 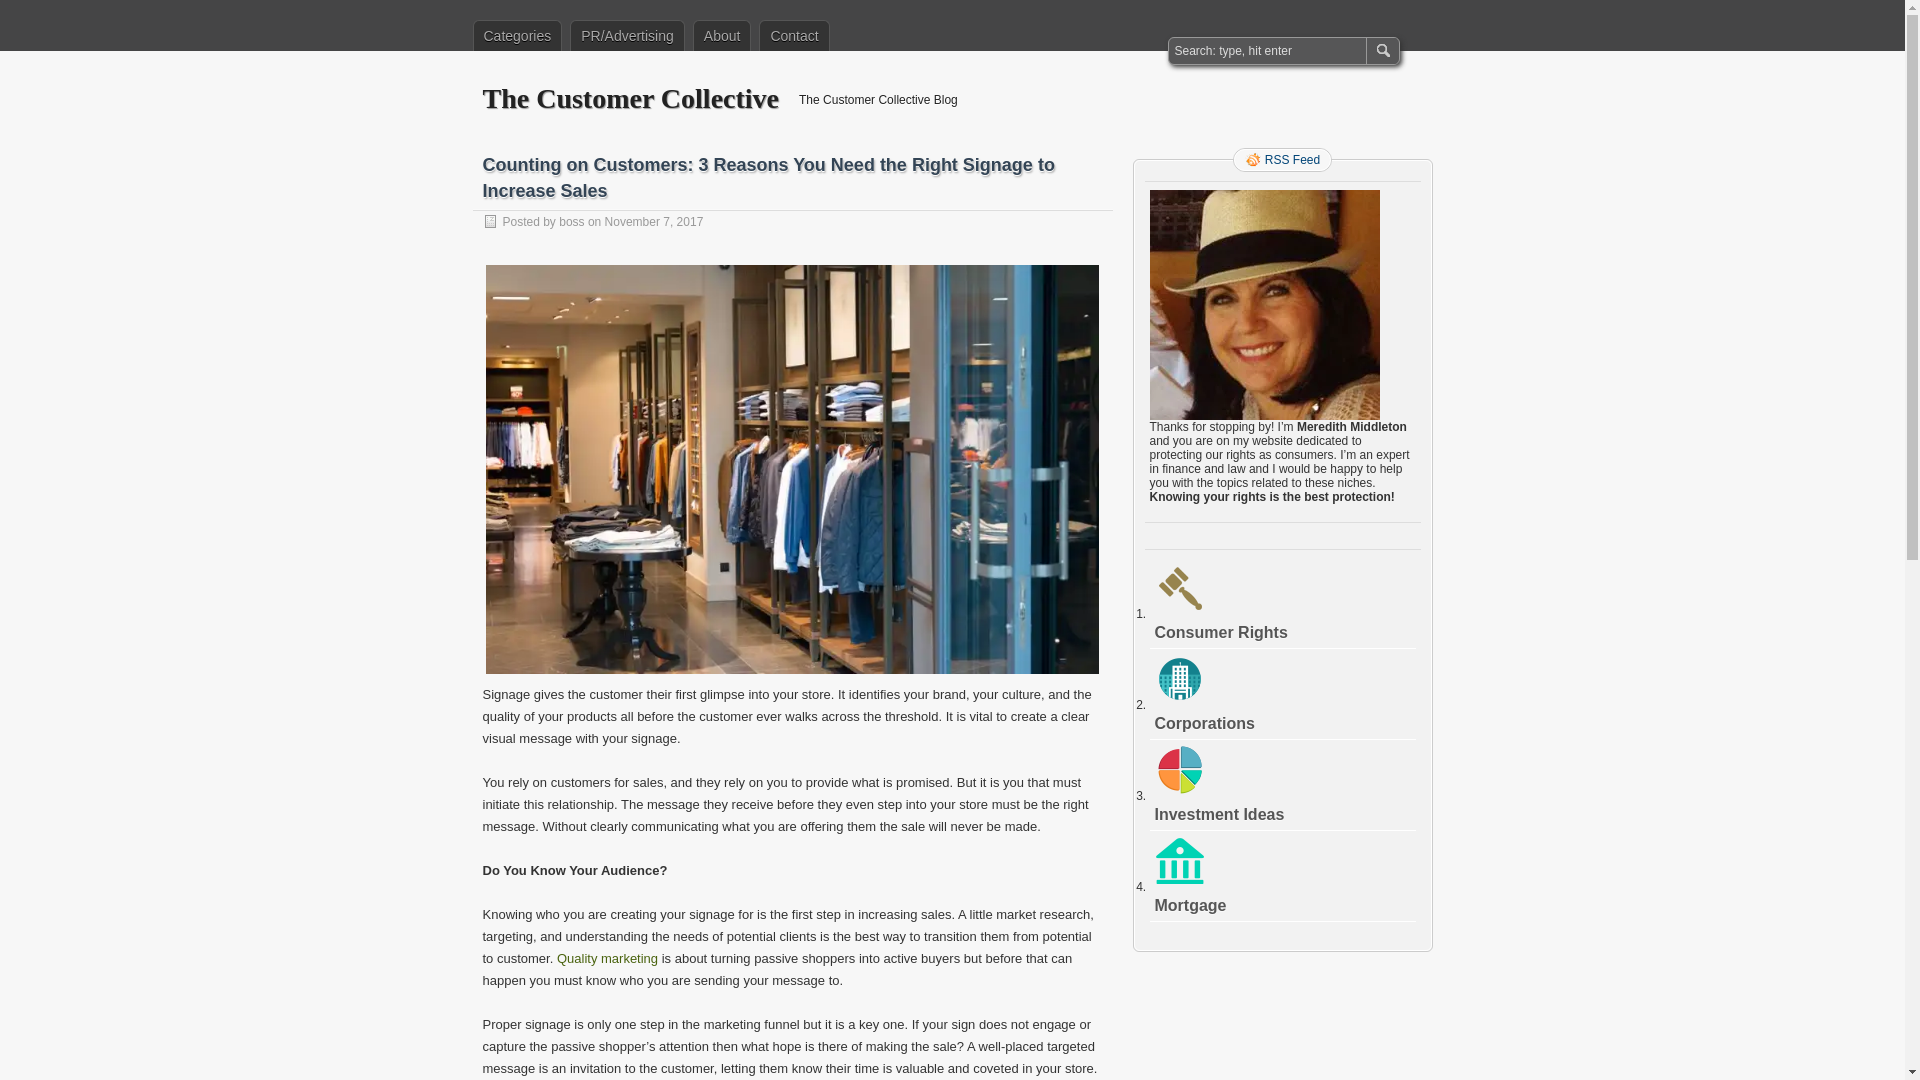 I want to click on Quality marketing, so click(x=607, y=958).